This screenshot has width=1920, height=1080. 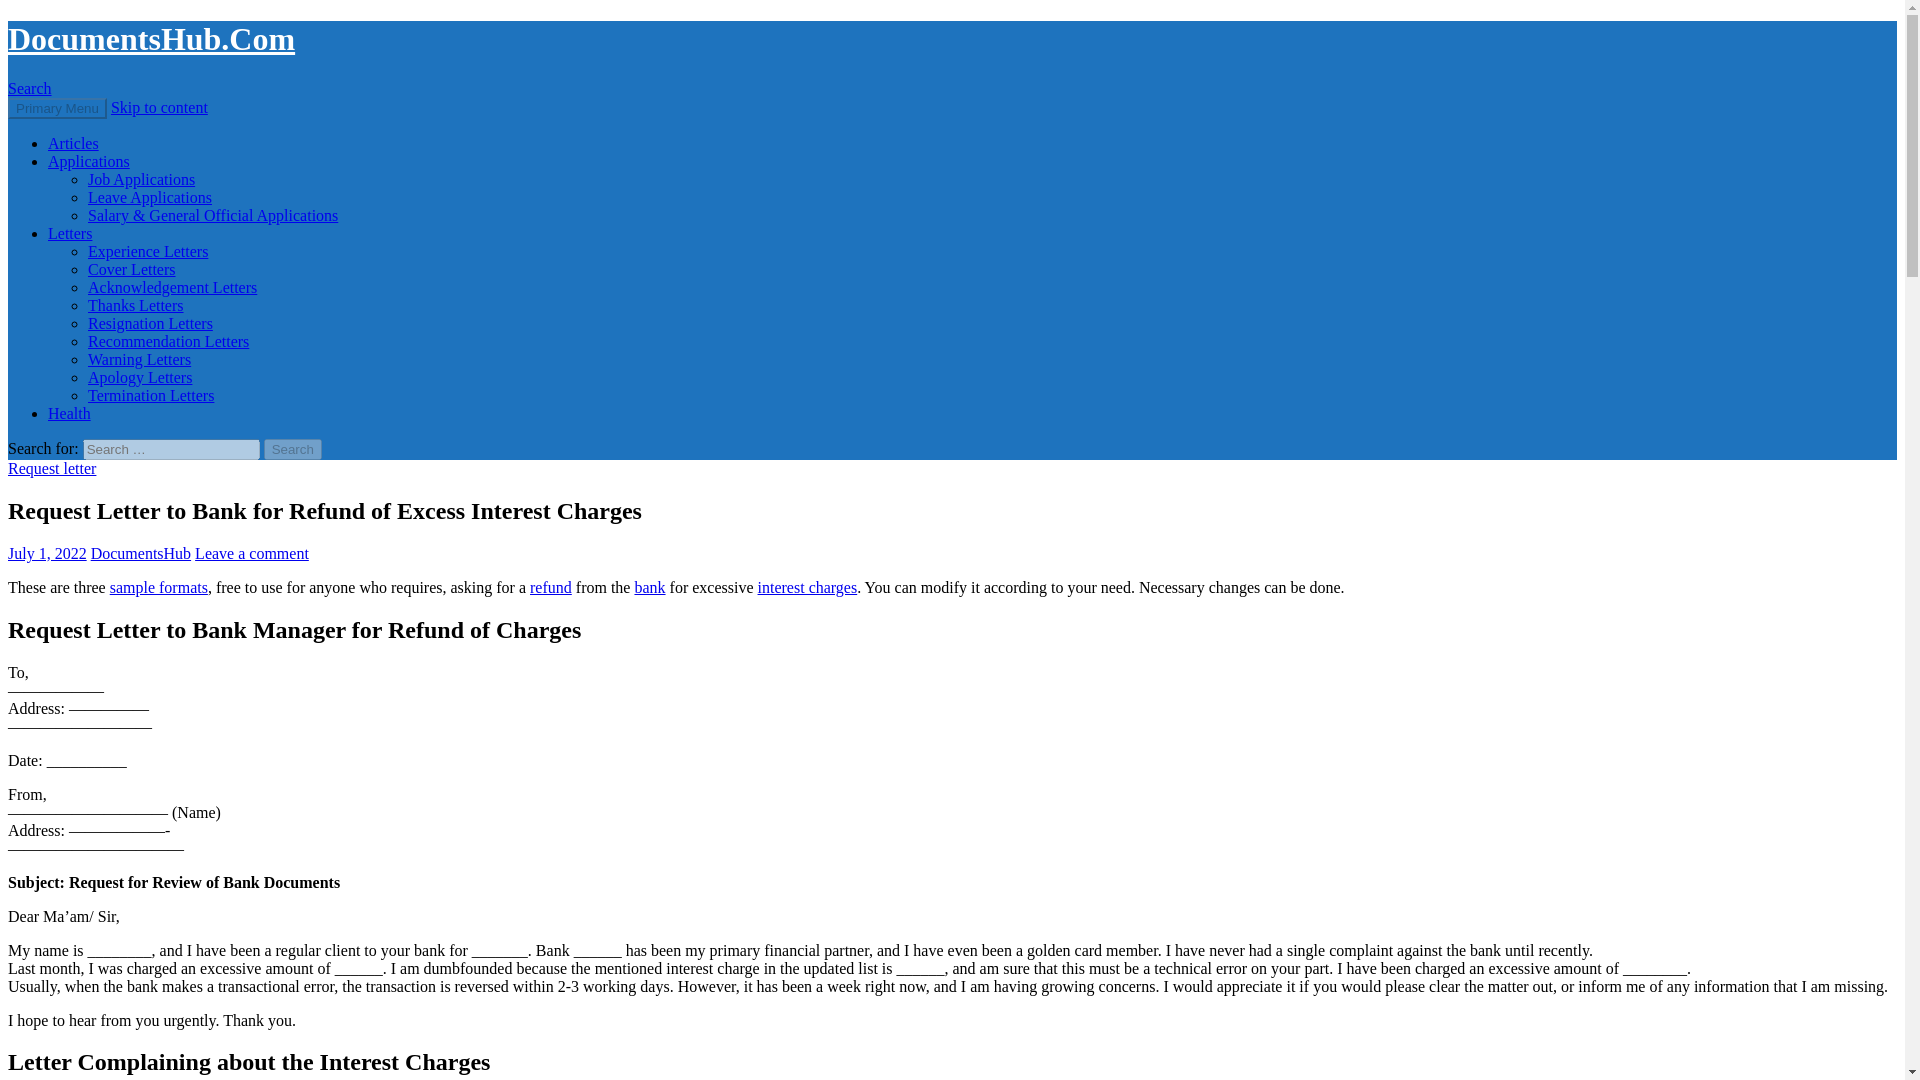 I want to click on Request letter, so click(x=52, y=468).